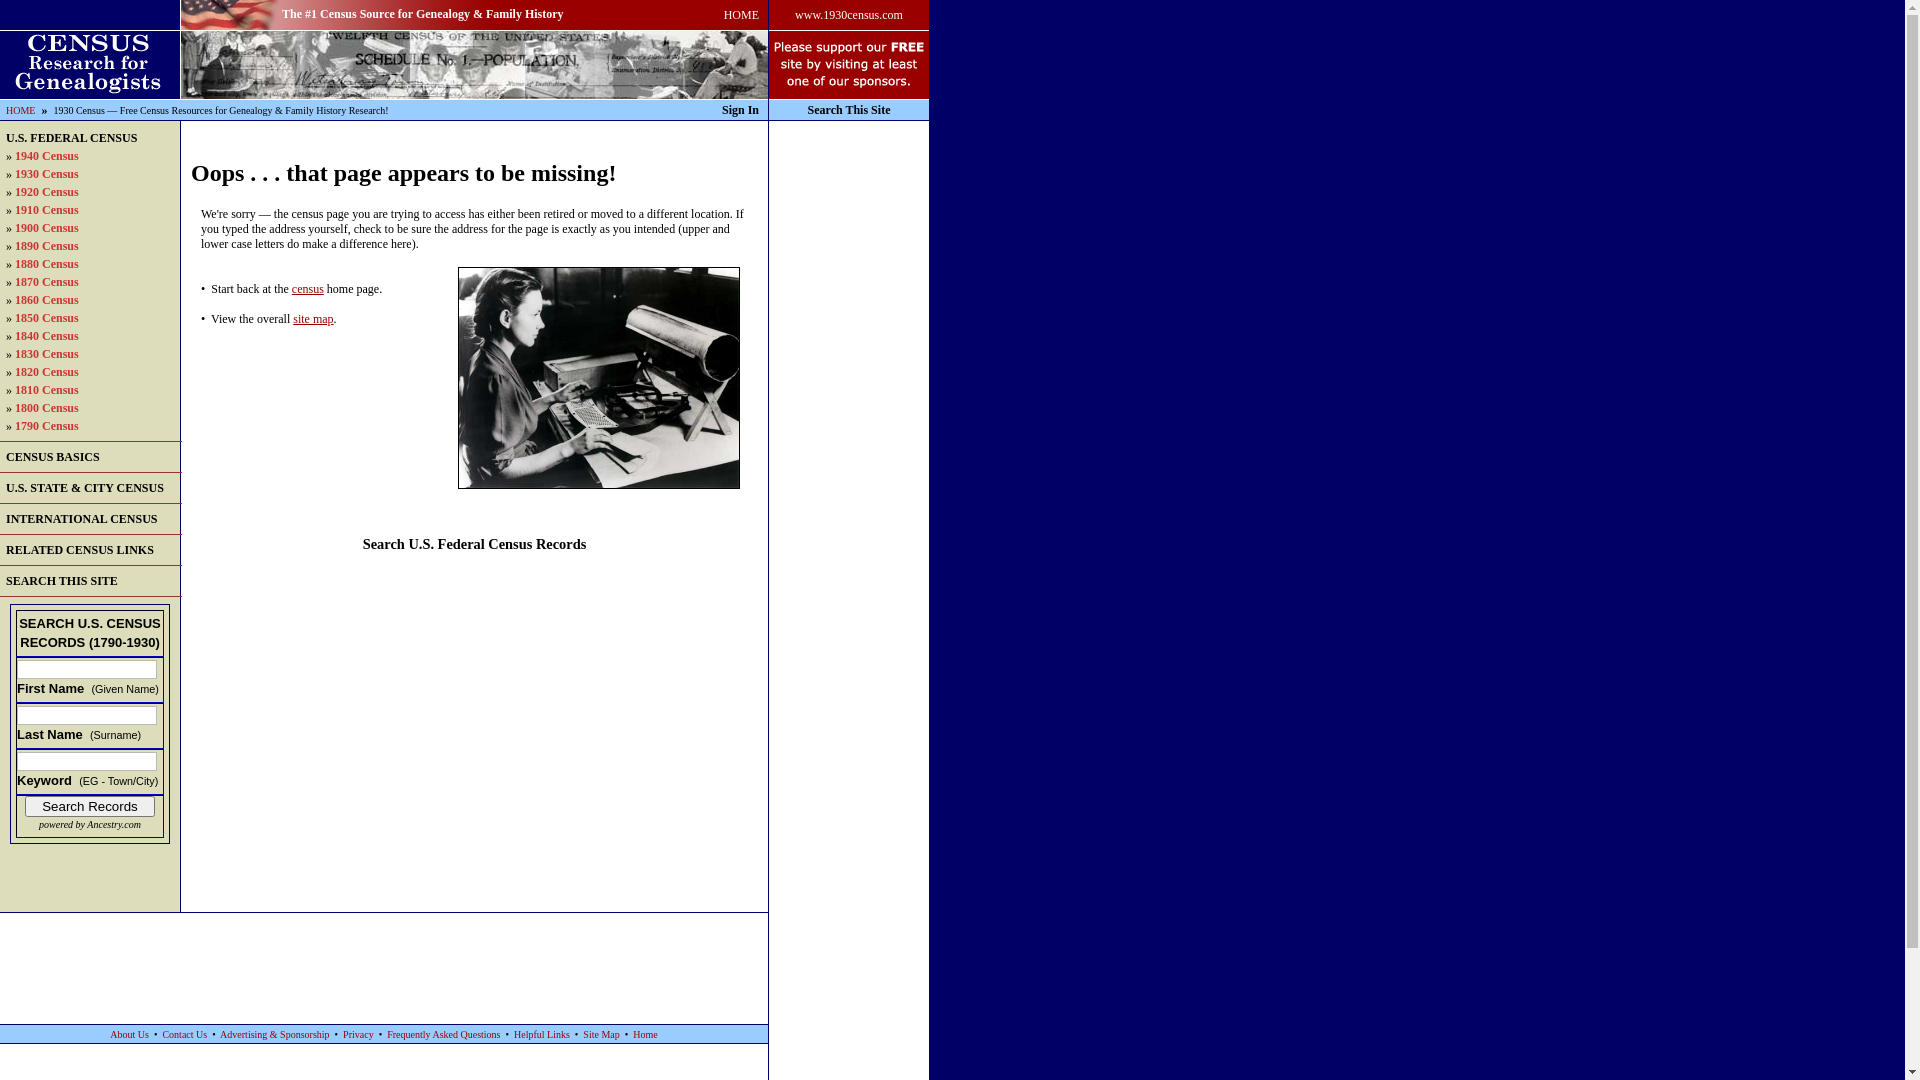 This screenshot has height=1080, width=1920. What do you see at coordinates (47, 246) in the screenshot?
I see `1890 Census` at bounding box center [47, 246].